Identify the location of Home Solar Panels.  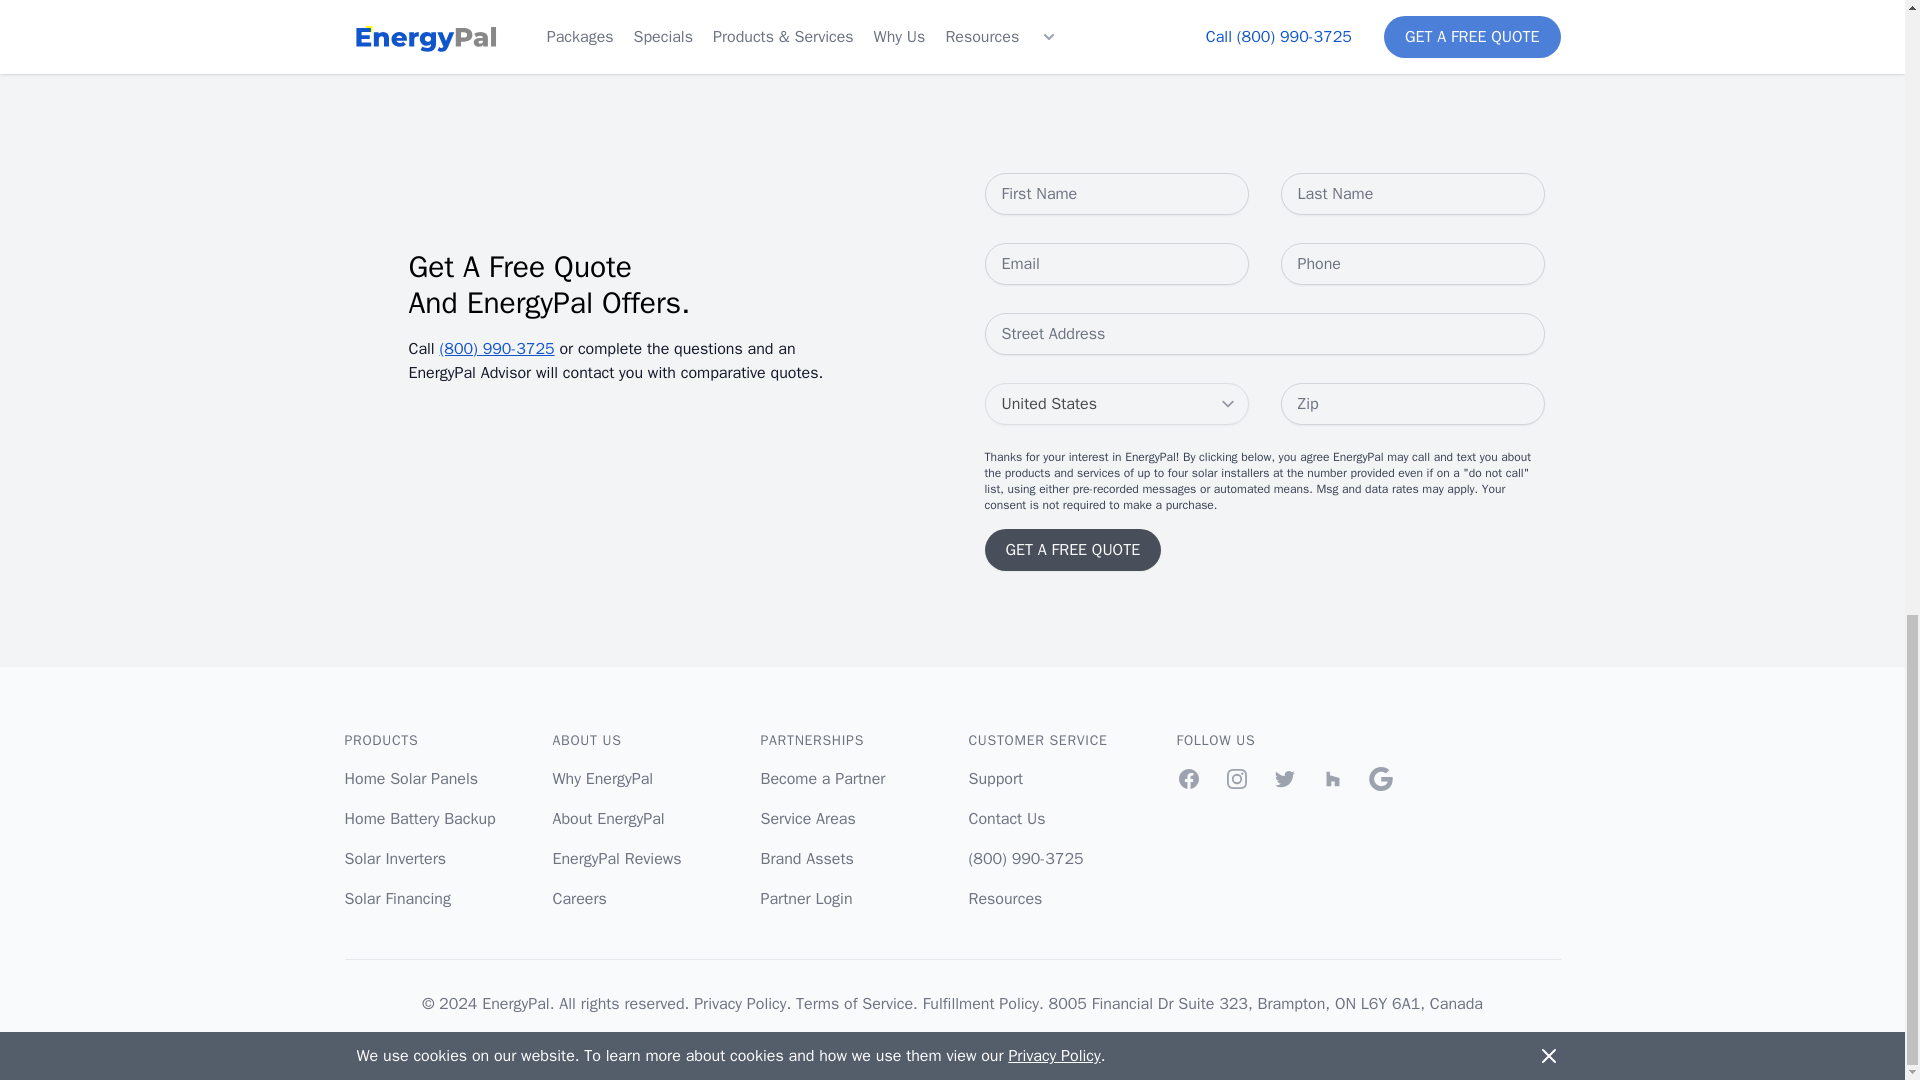
(410, 778).